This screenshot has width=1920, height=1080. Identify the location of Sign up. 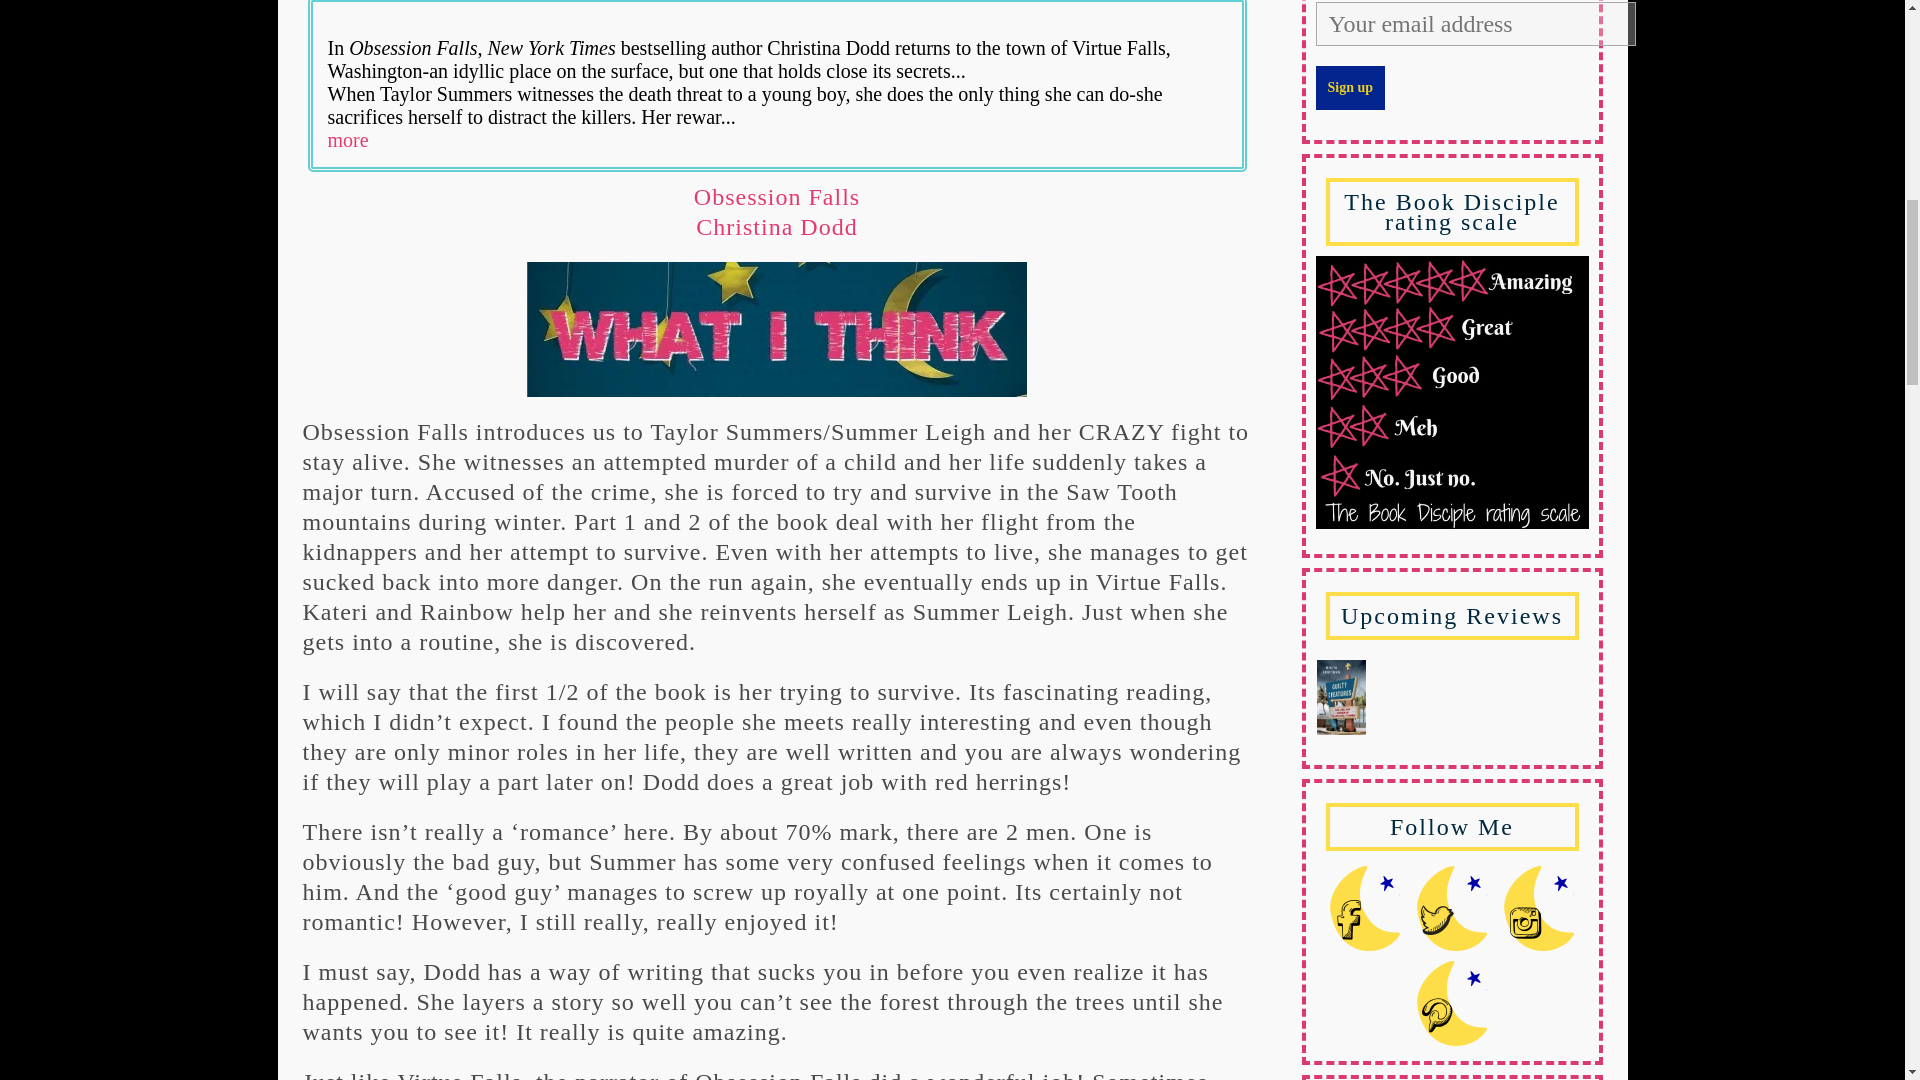
(1350, 88).